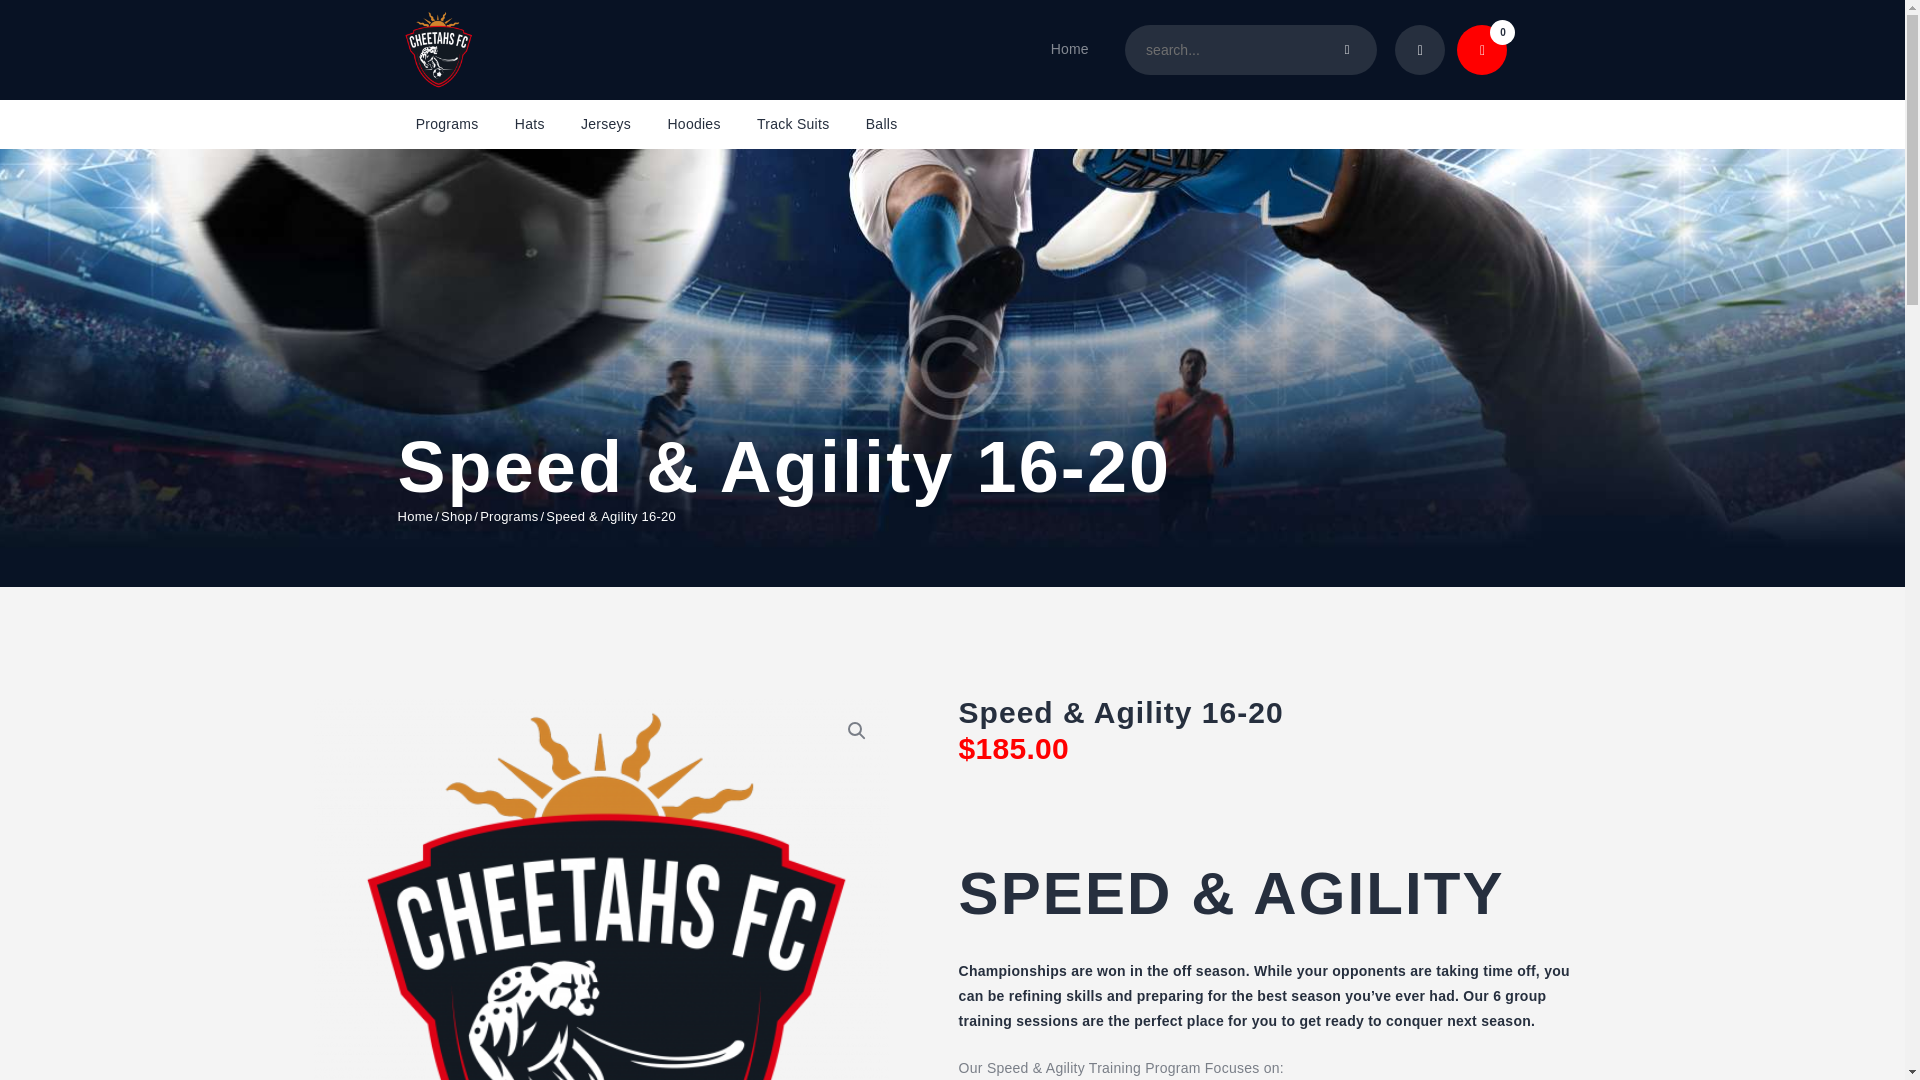 The width and height of the screenshot is (1920, 1080). I want to click on Home, so click(1068, 50).